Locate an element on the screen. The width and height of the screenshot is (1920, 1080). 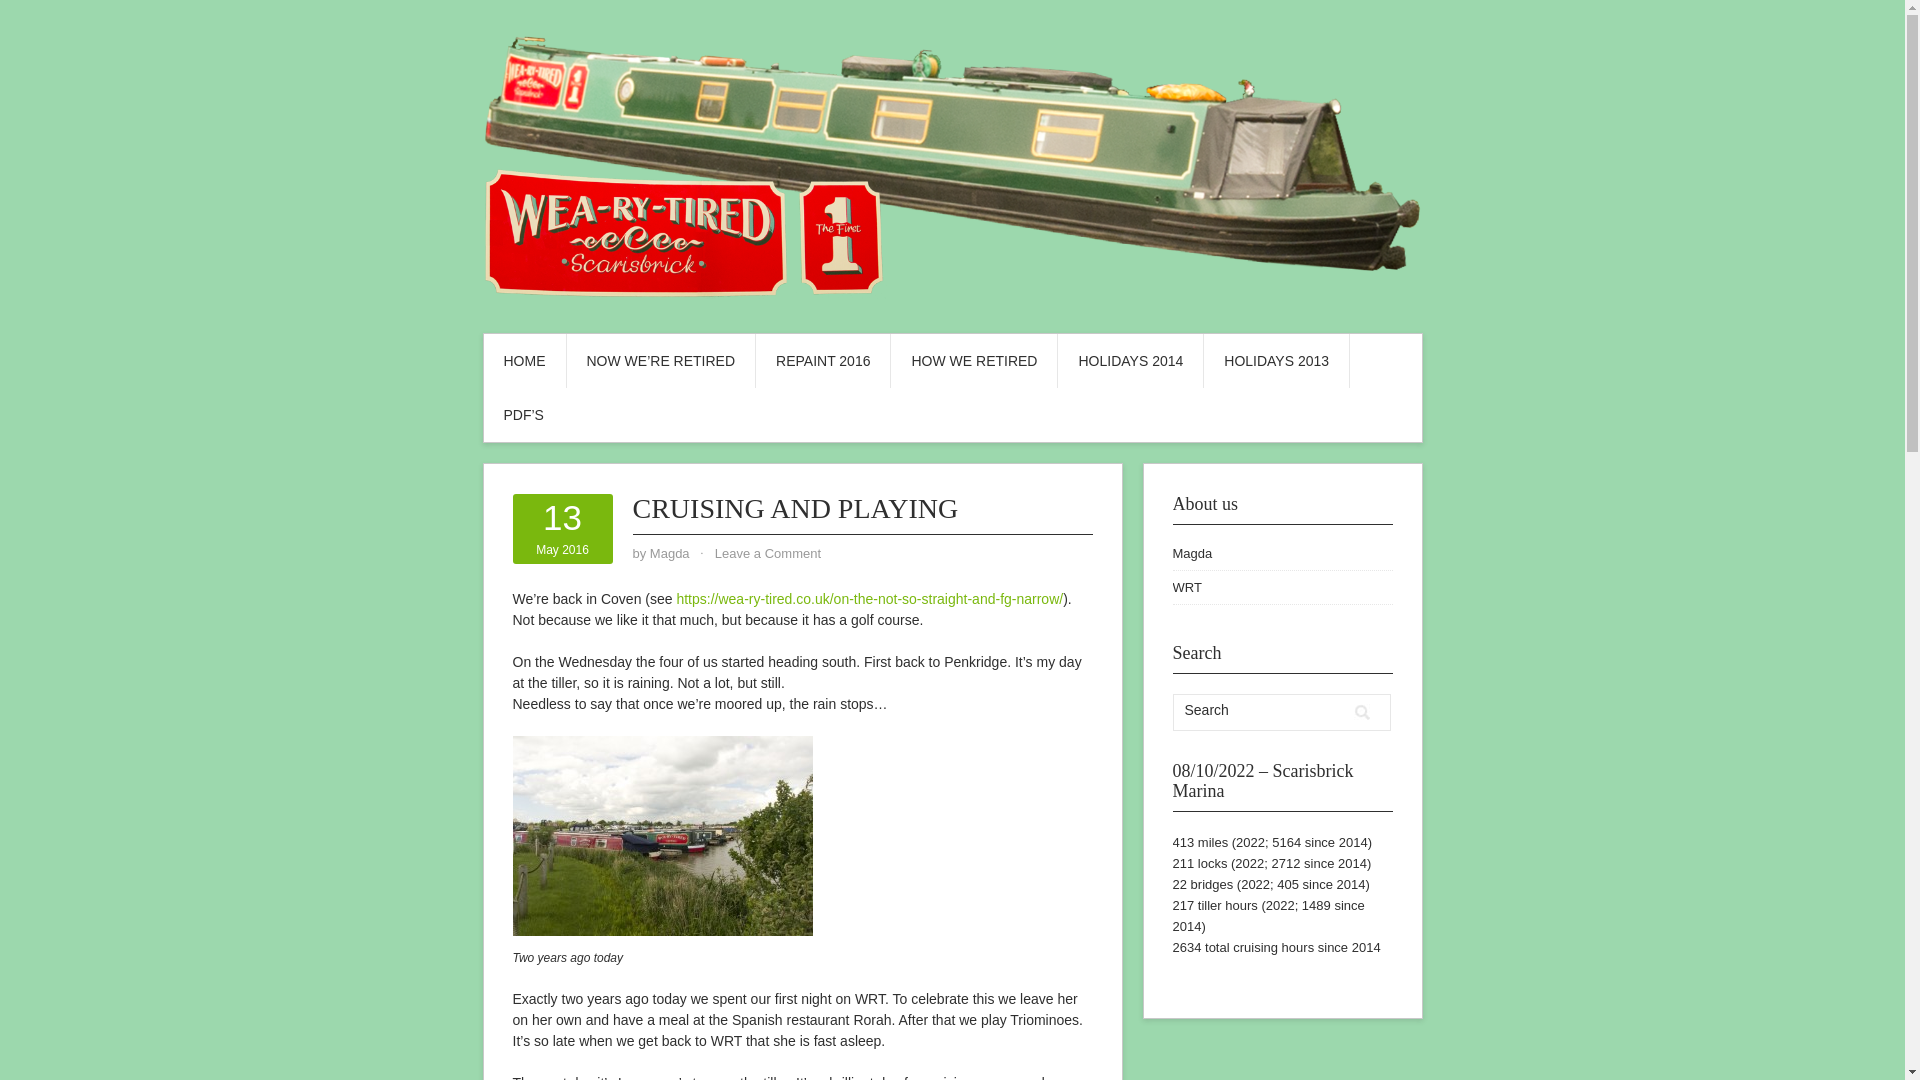
Magda is located at coordinates (524, 360).